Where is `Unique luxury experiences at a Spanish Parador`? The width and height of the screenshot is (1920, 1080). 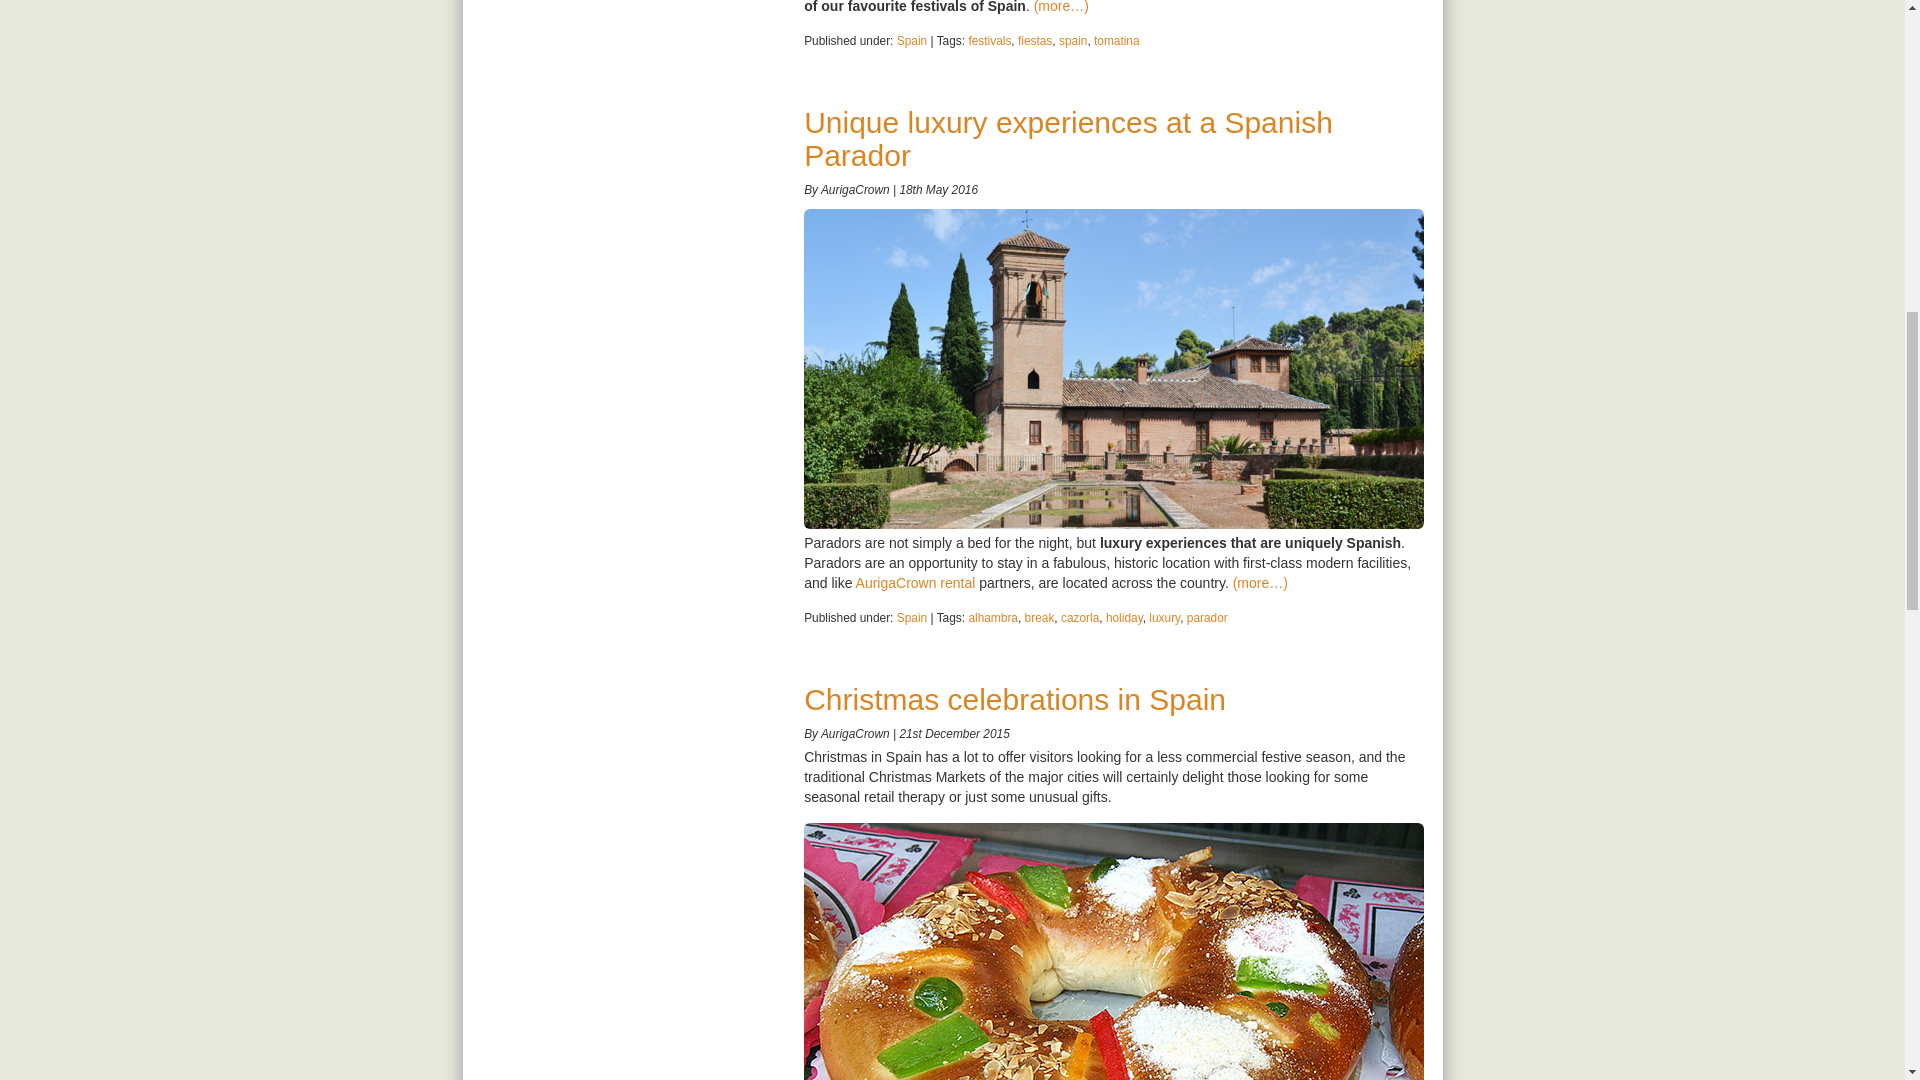
Unique luxury experiences at a Spanish Parador is located at coordinates (1068, 138).